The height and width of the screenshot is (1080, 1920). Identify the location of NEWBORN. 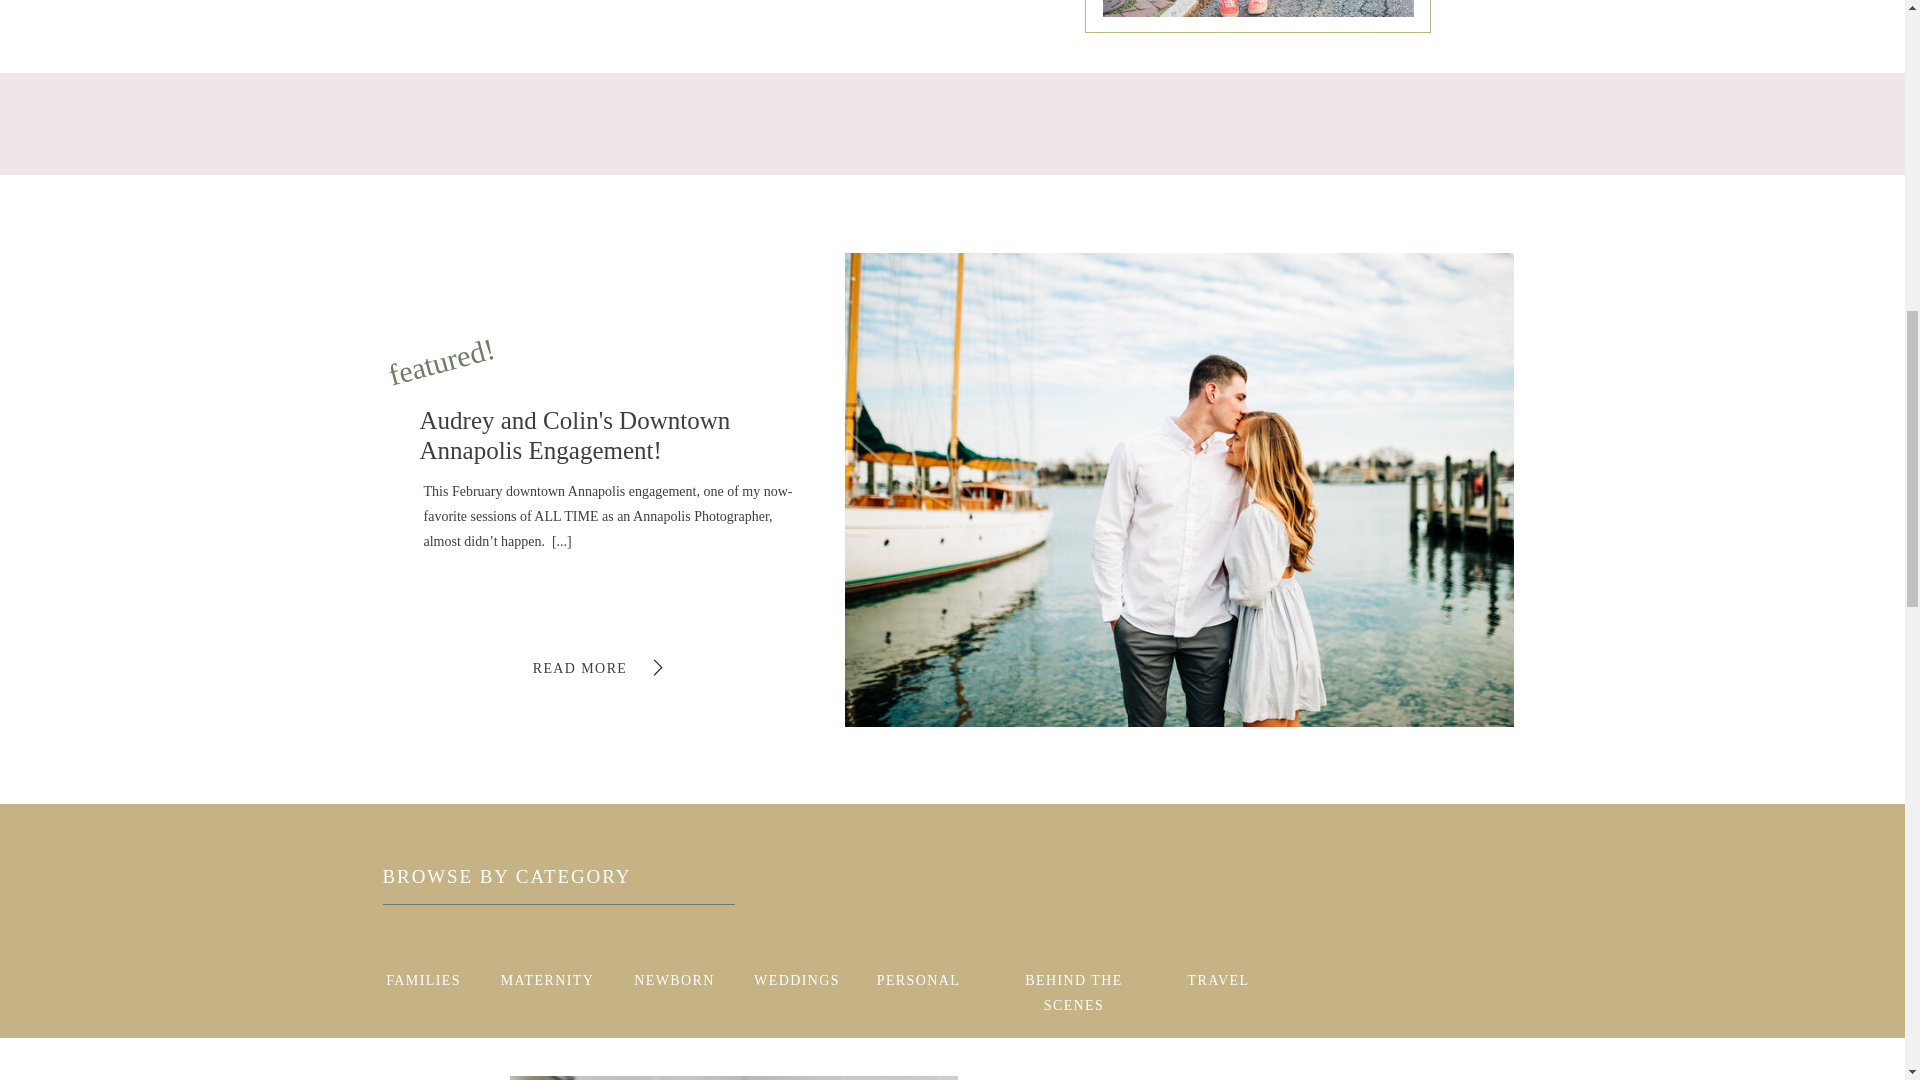
(674, 977).